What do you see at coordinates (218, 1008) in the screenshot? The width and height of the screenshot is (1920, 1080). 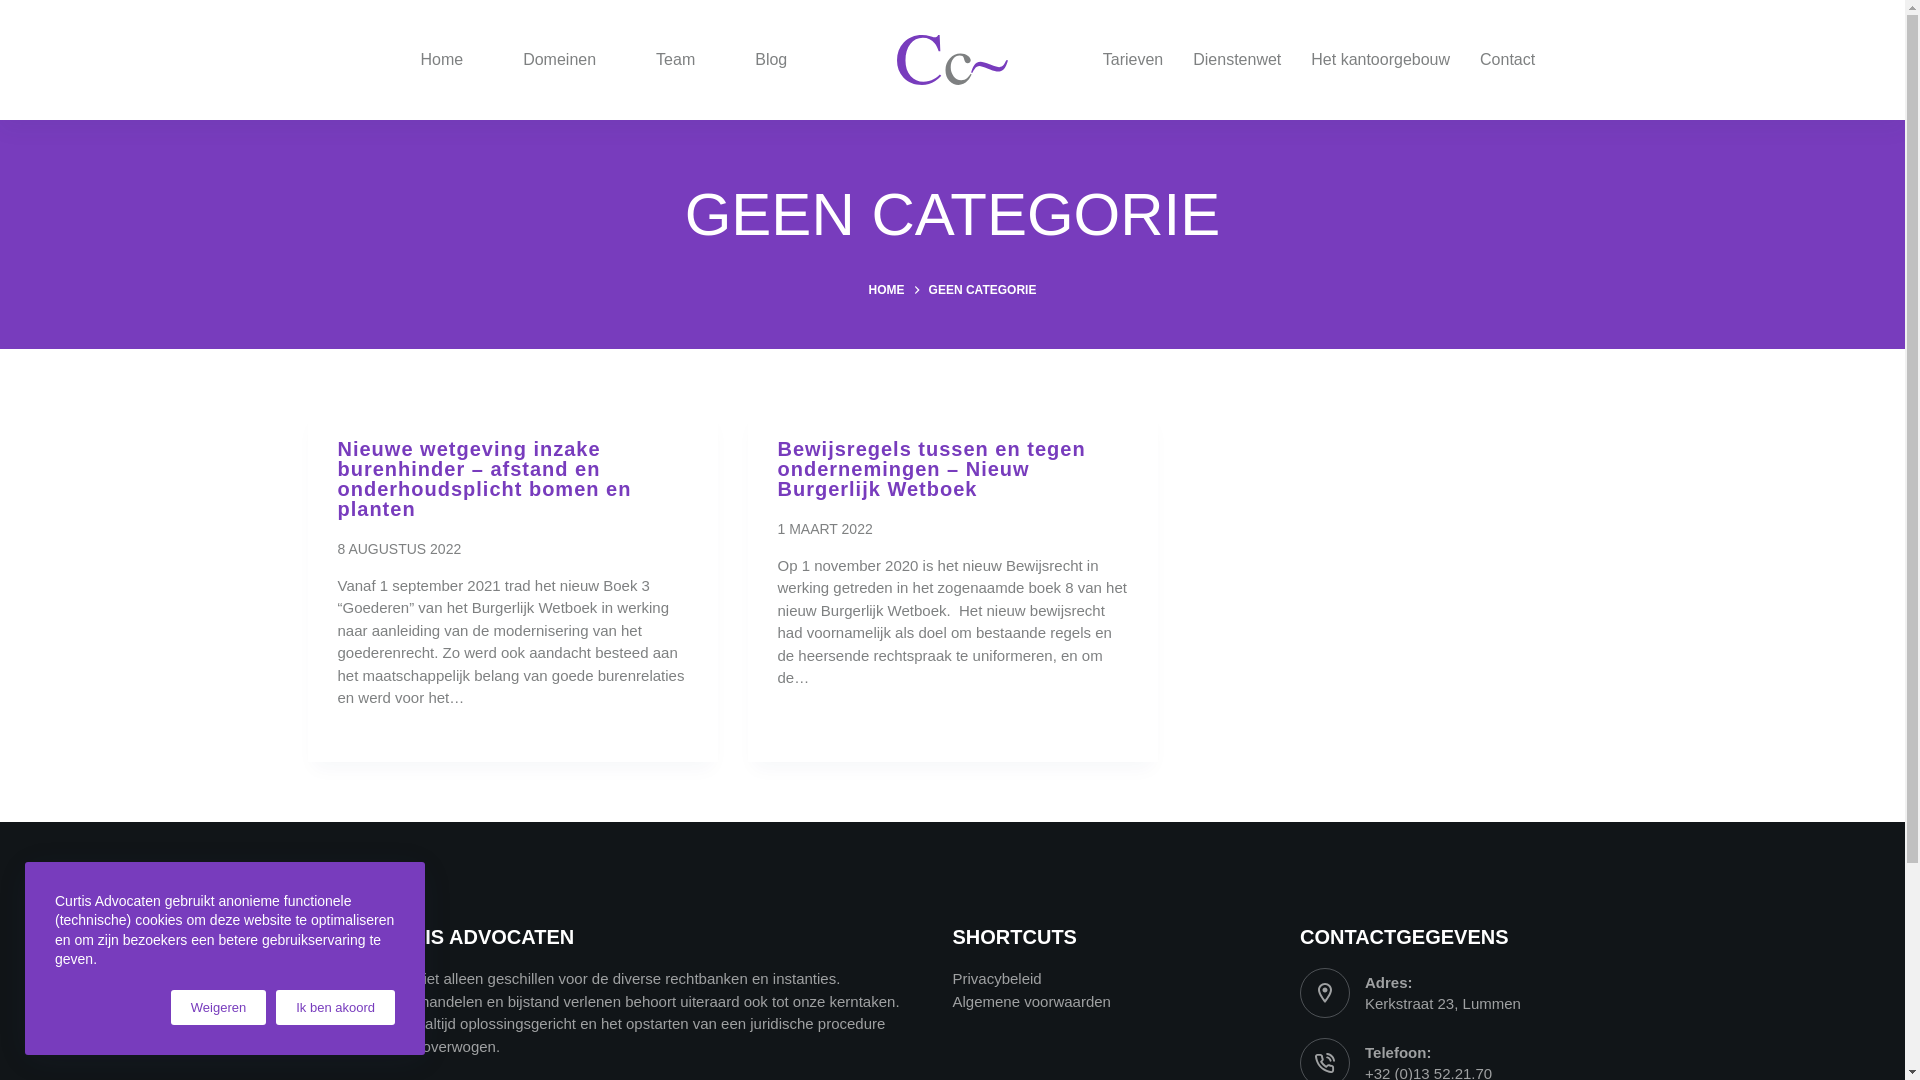 I see `Weigeren` at bounding box center [218, 1008].